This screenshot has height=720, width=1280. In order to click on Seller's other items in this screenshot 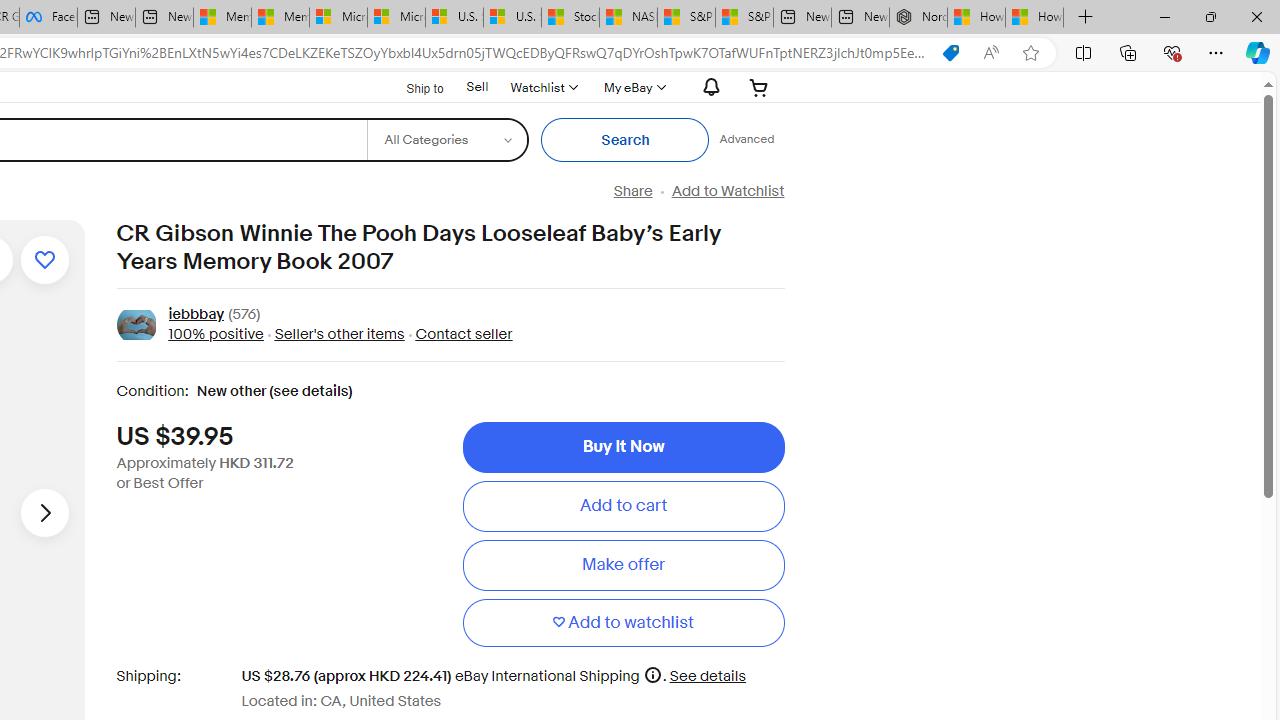, I will do `click(338, 334)`.